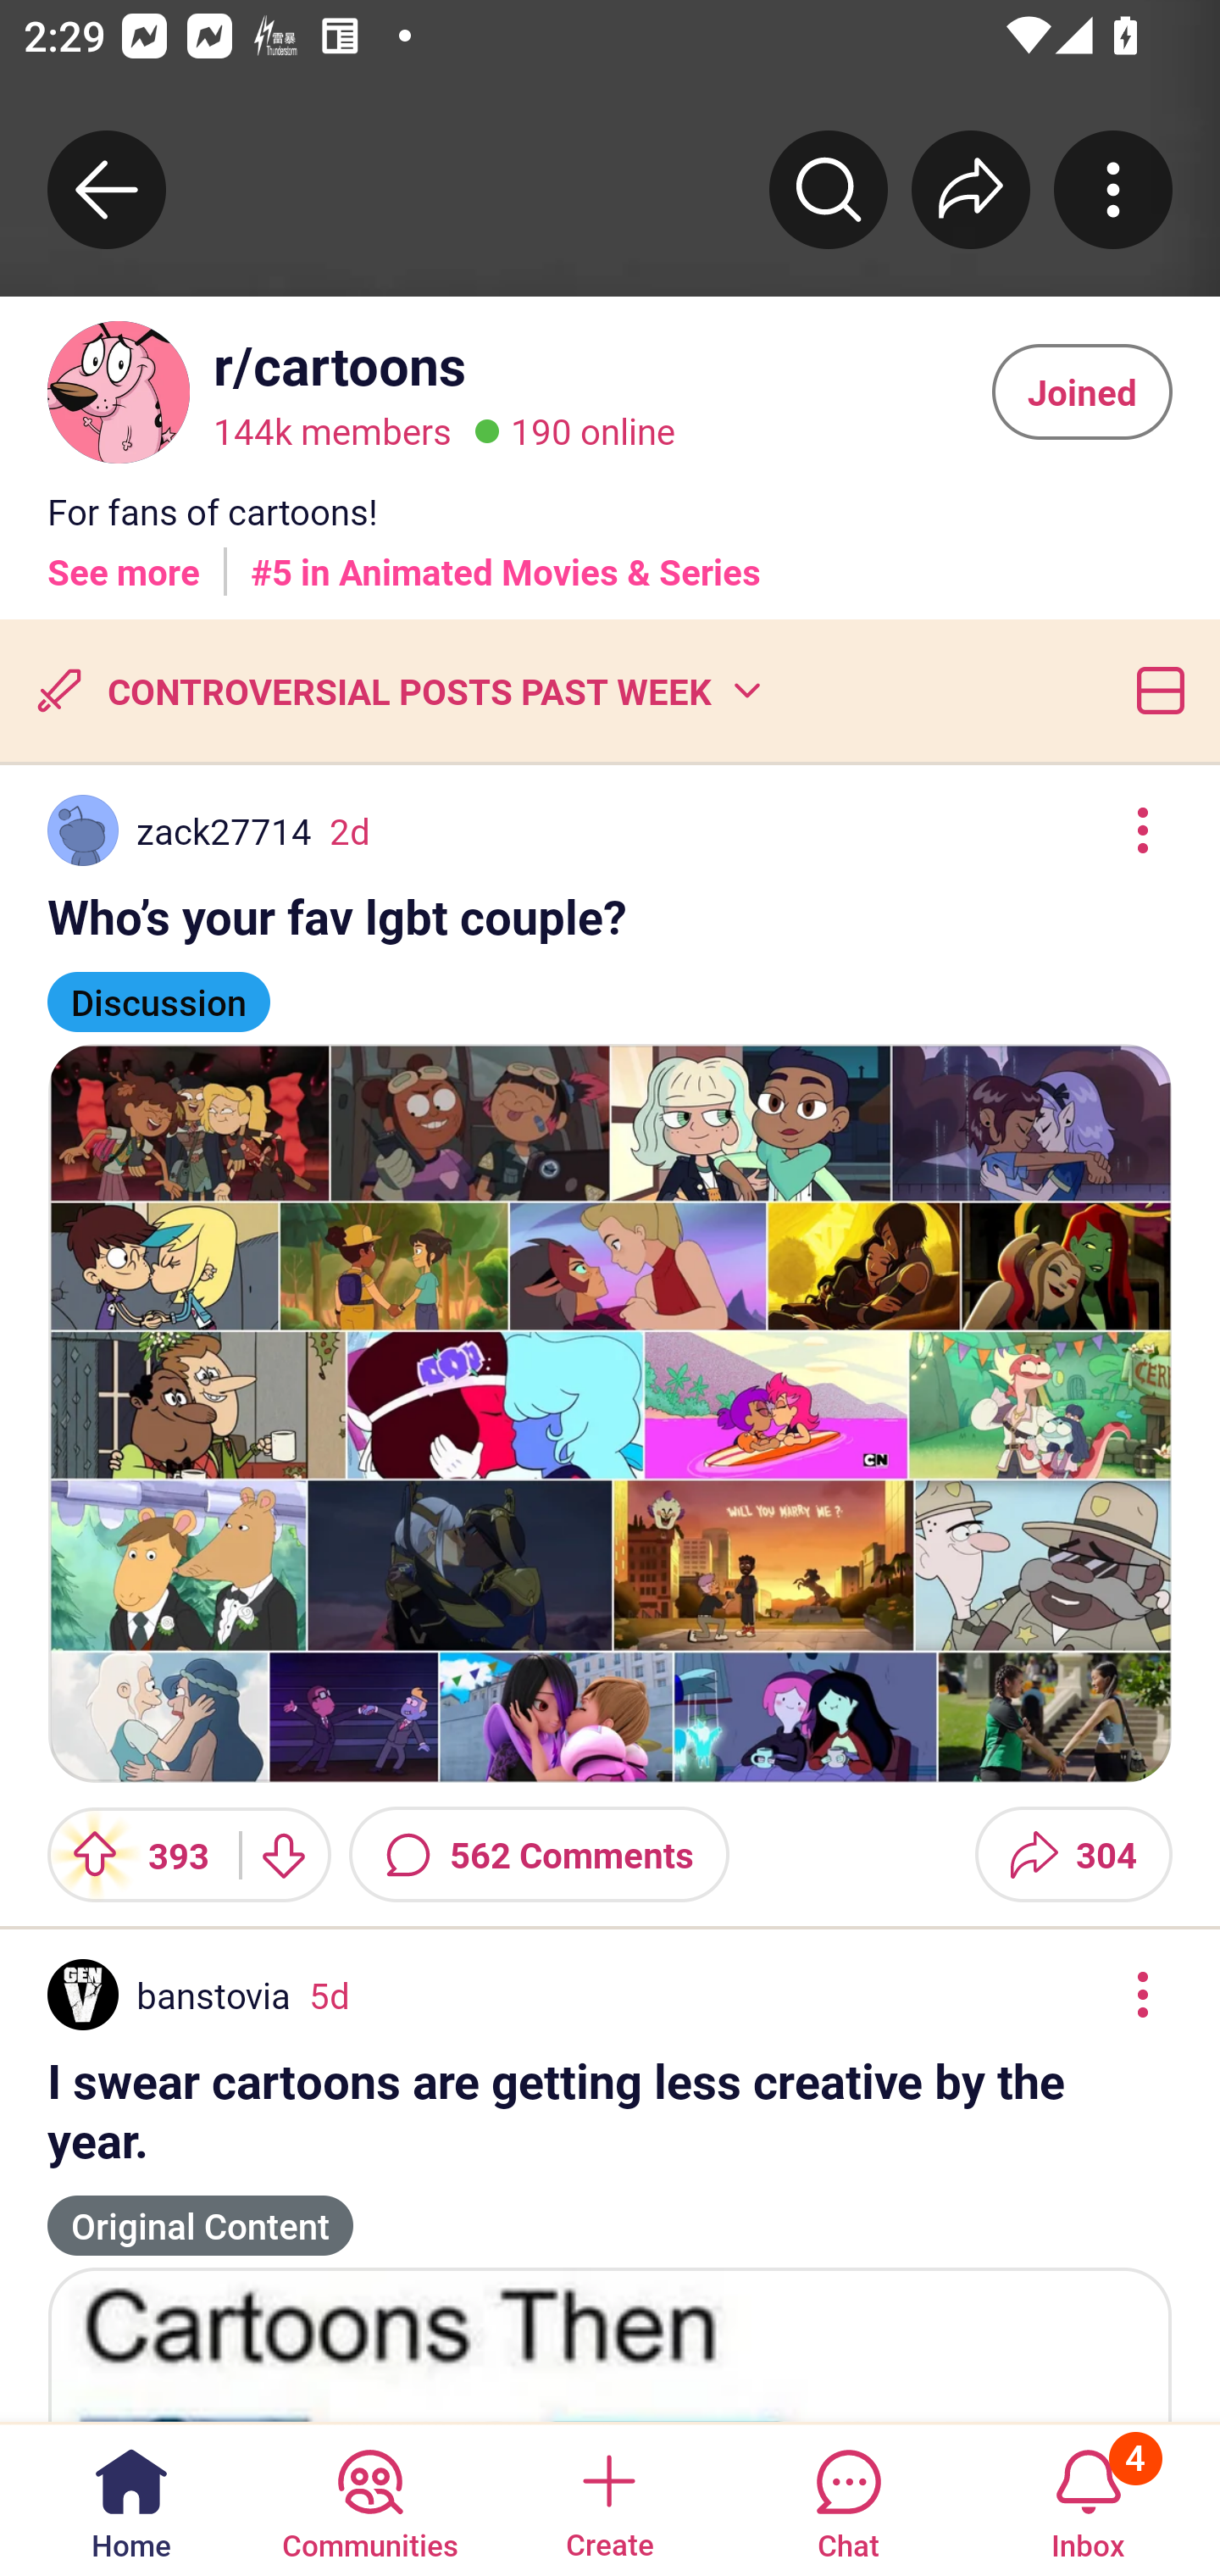 The image size is (1220, 2576). What do you see at coordinates (971, 189) in the screenshot?
I see `Share r/﻿cartoons` at bounding box center [971, 189].